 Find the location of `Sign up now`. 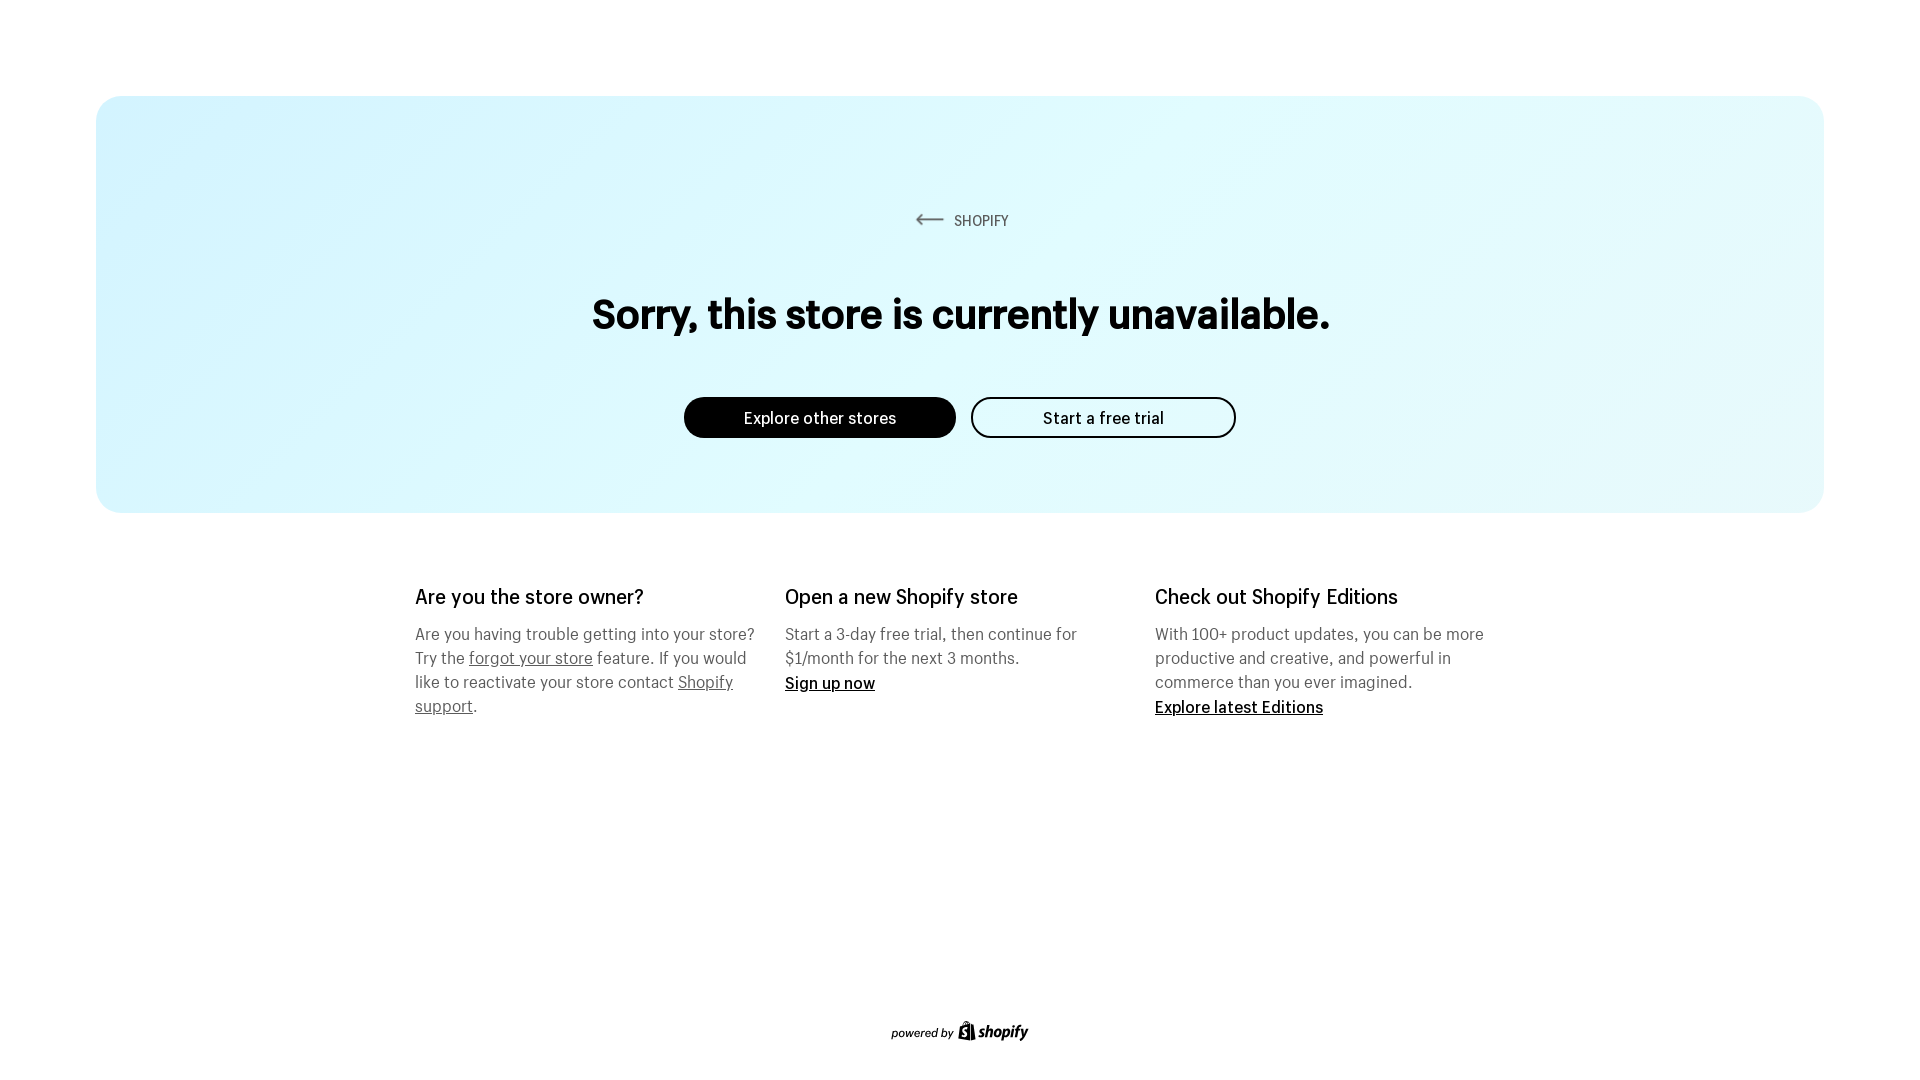

Sign up now is located at coordinates (830, 682).